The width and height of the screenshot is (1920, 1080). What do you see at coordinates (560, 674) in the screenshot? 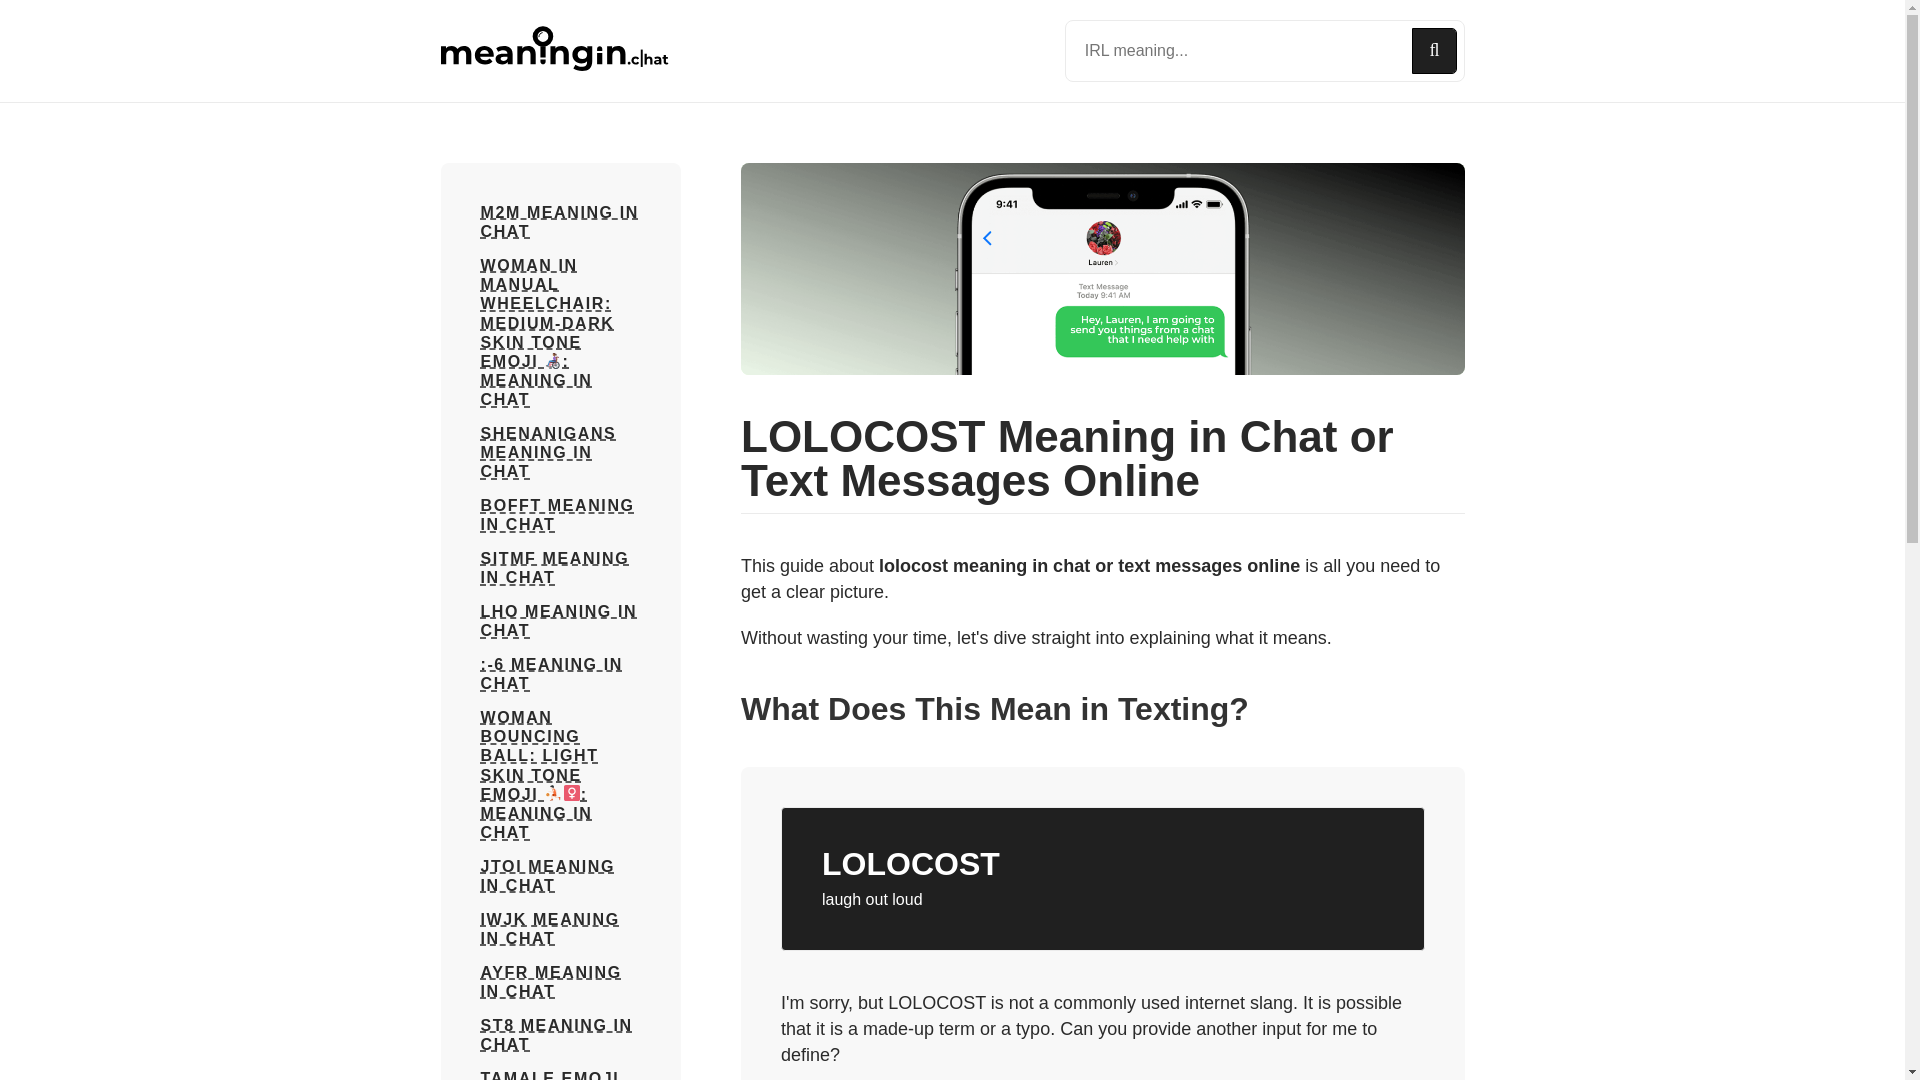
I see `:-6 MEANING IN CHAT` at bounding box center [560, 674].